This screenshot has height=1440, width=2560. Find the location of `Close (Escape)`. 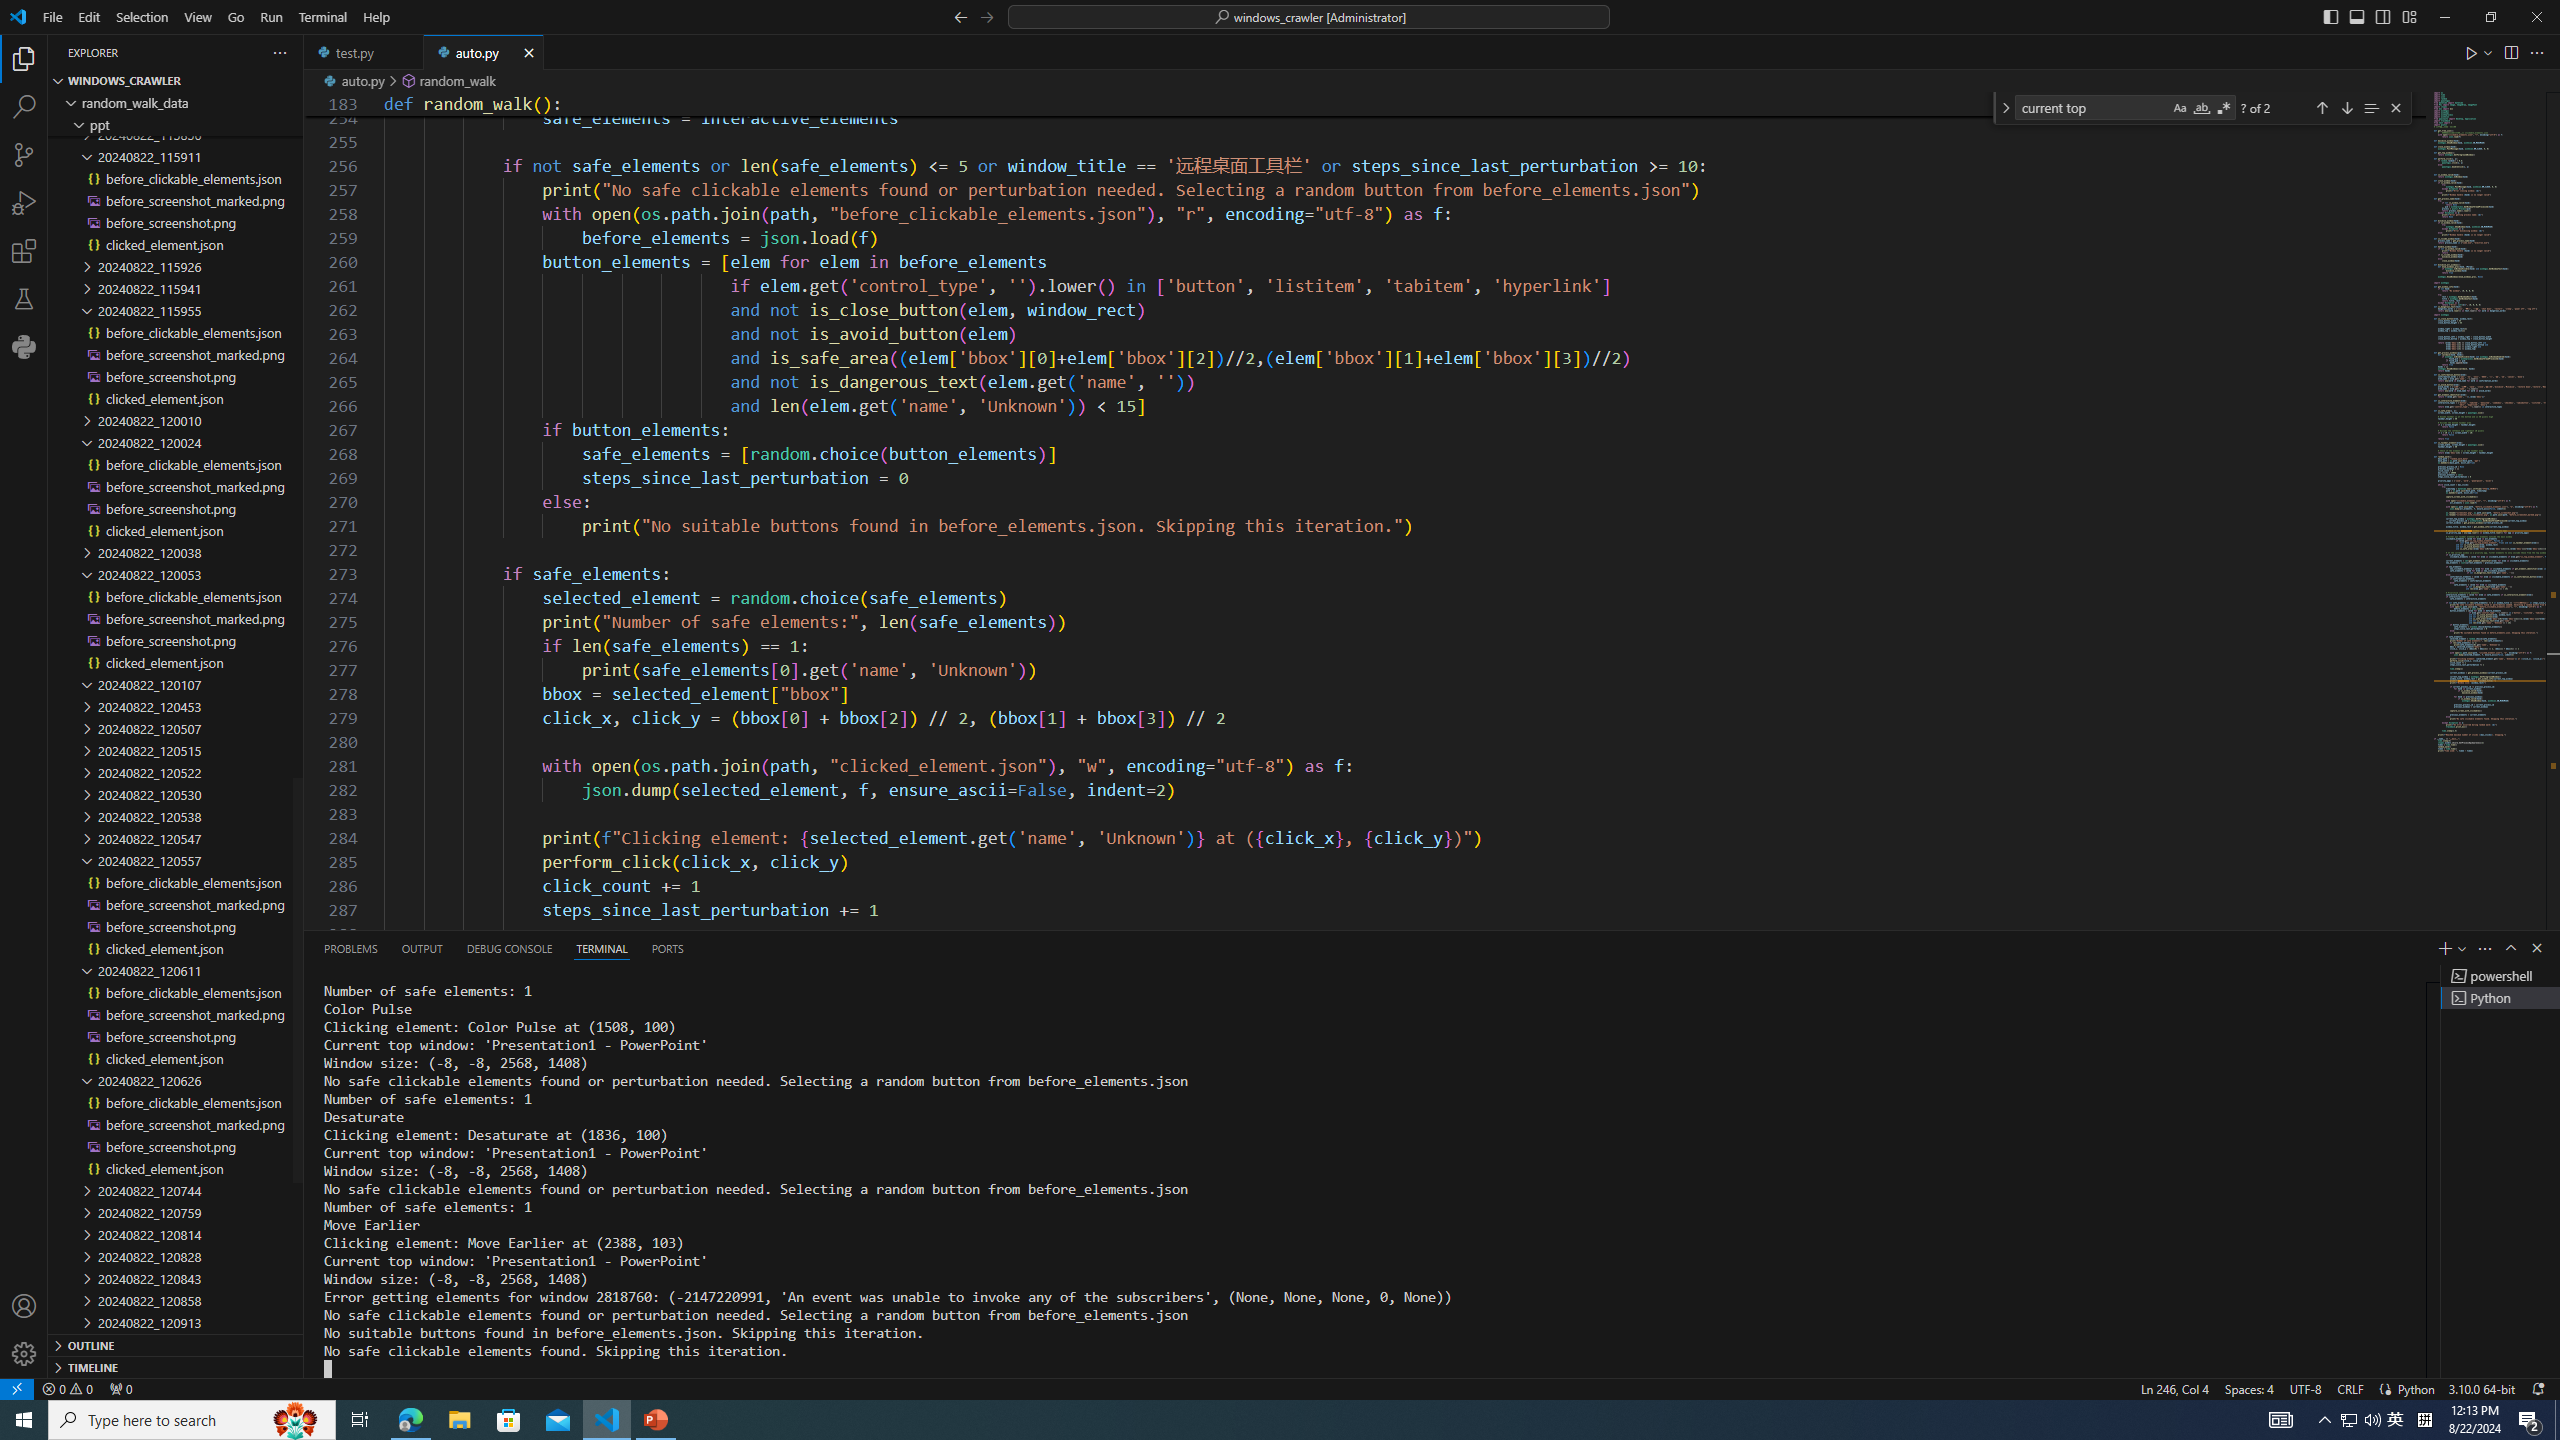

Close (Escape) is located at coordinates (2396, 108).